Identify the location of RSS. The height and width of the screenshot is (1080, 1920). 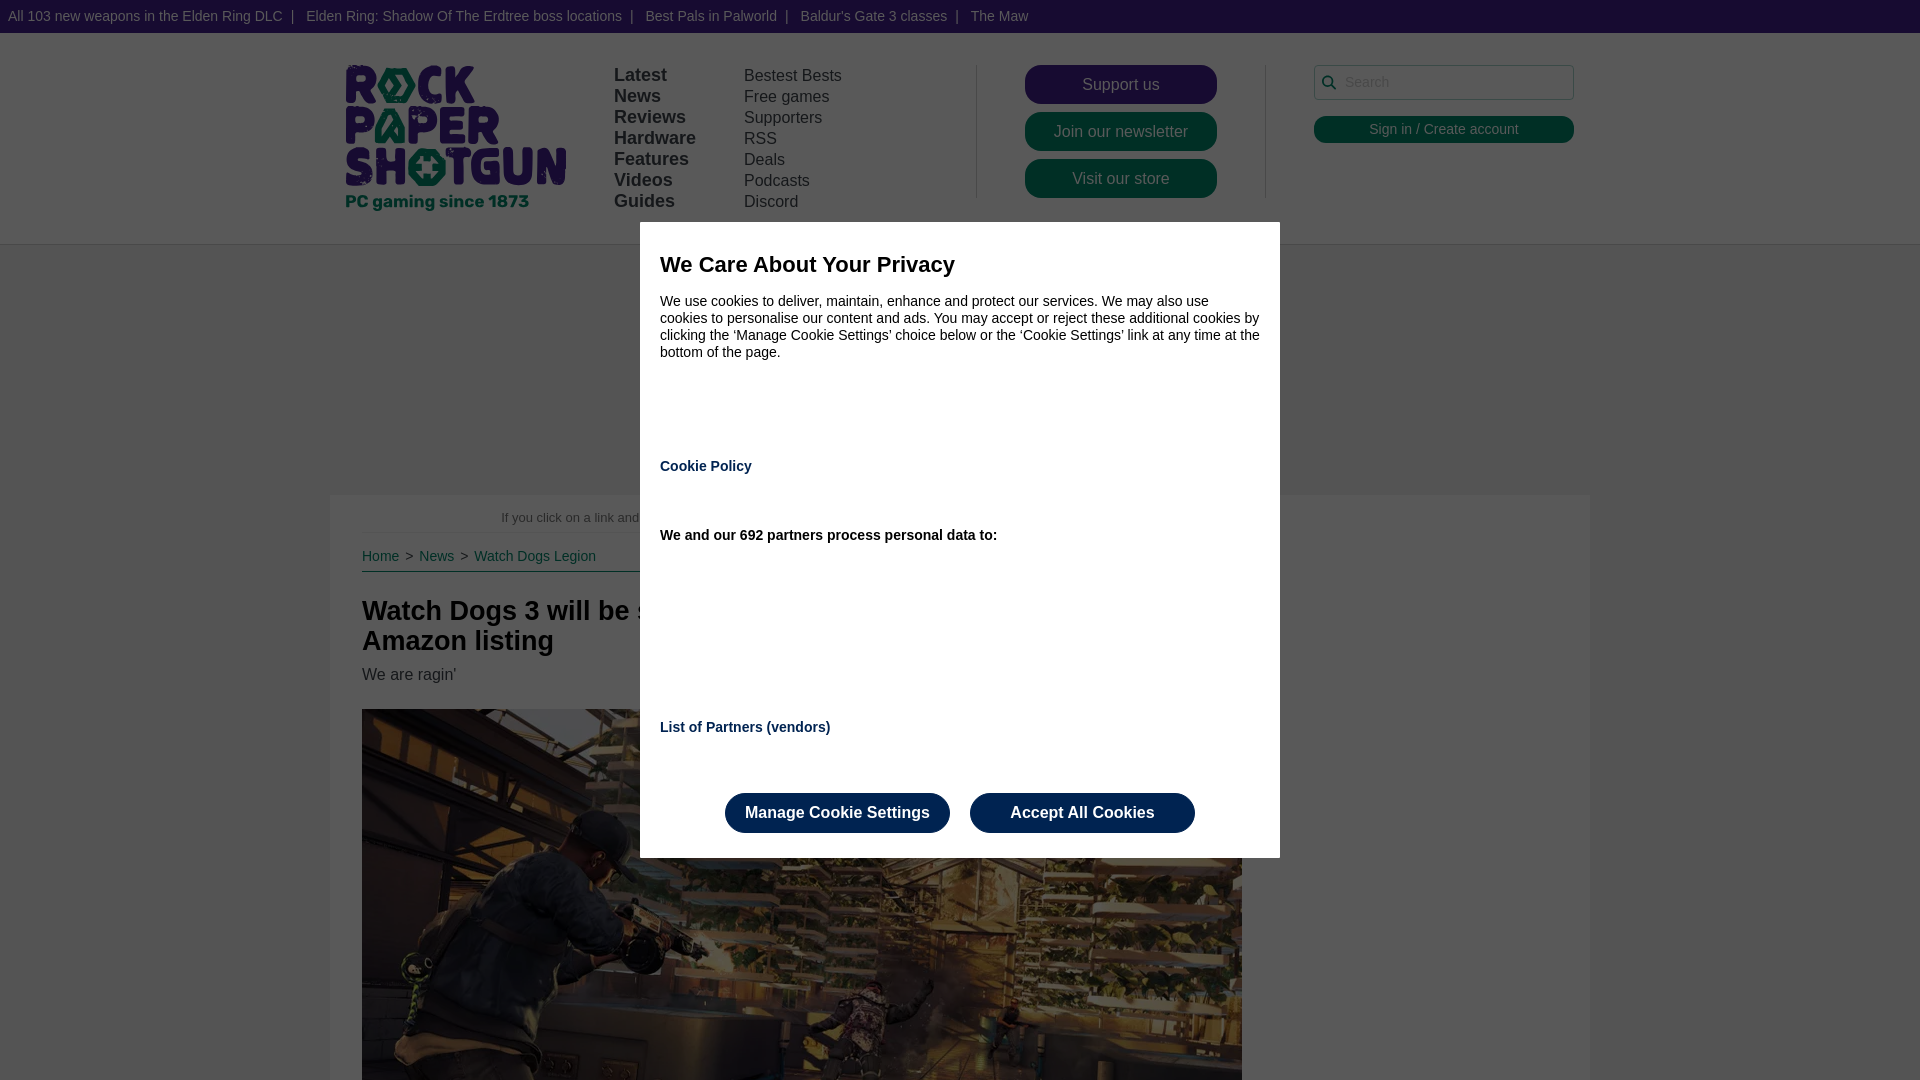
(760, 138).